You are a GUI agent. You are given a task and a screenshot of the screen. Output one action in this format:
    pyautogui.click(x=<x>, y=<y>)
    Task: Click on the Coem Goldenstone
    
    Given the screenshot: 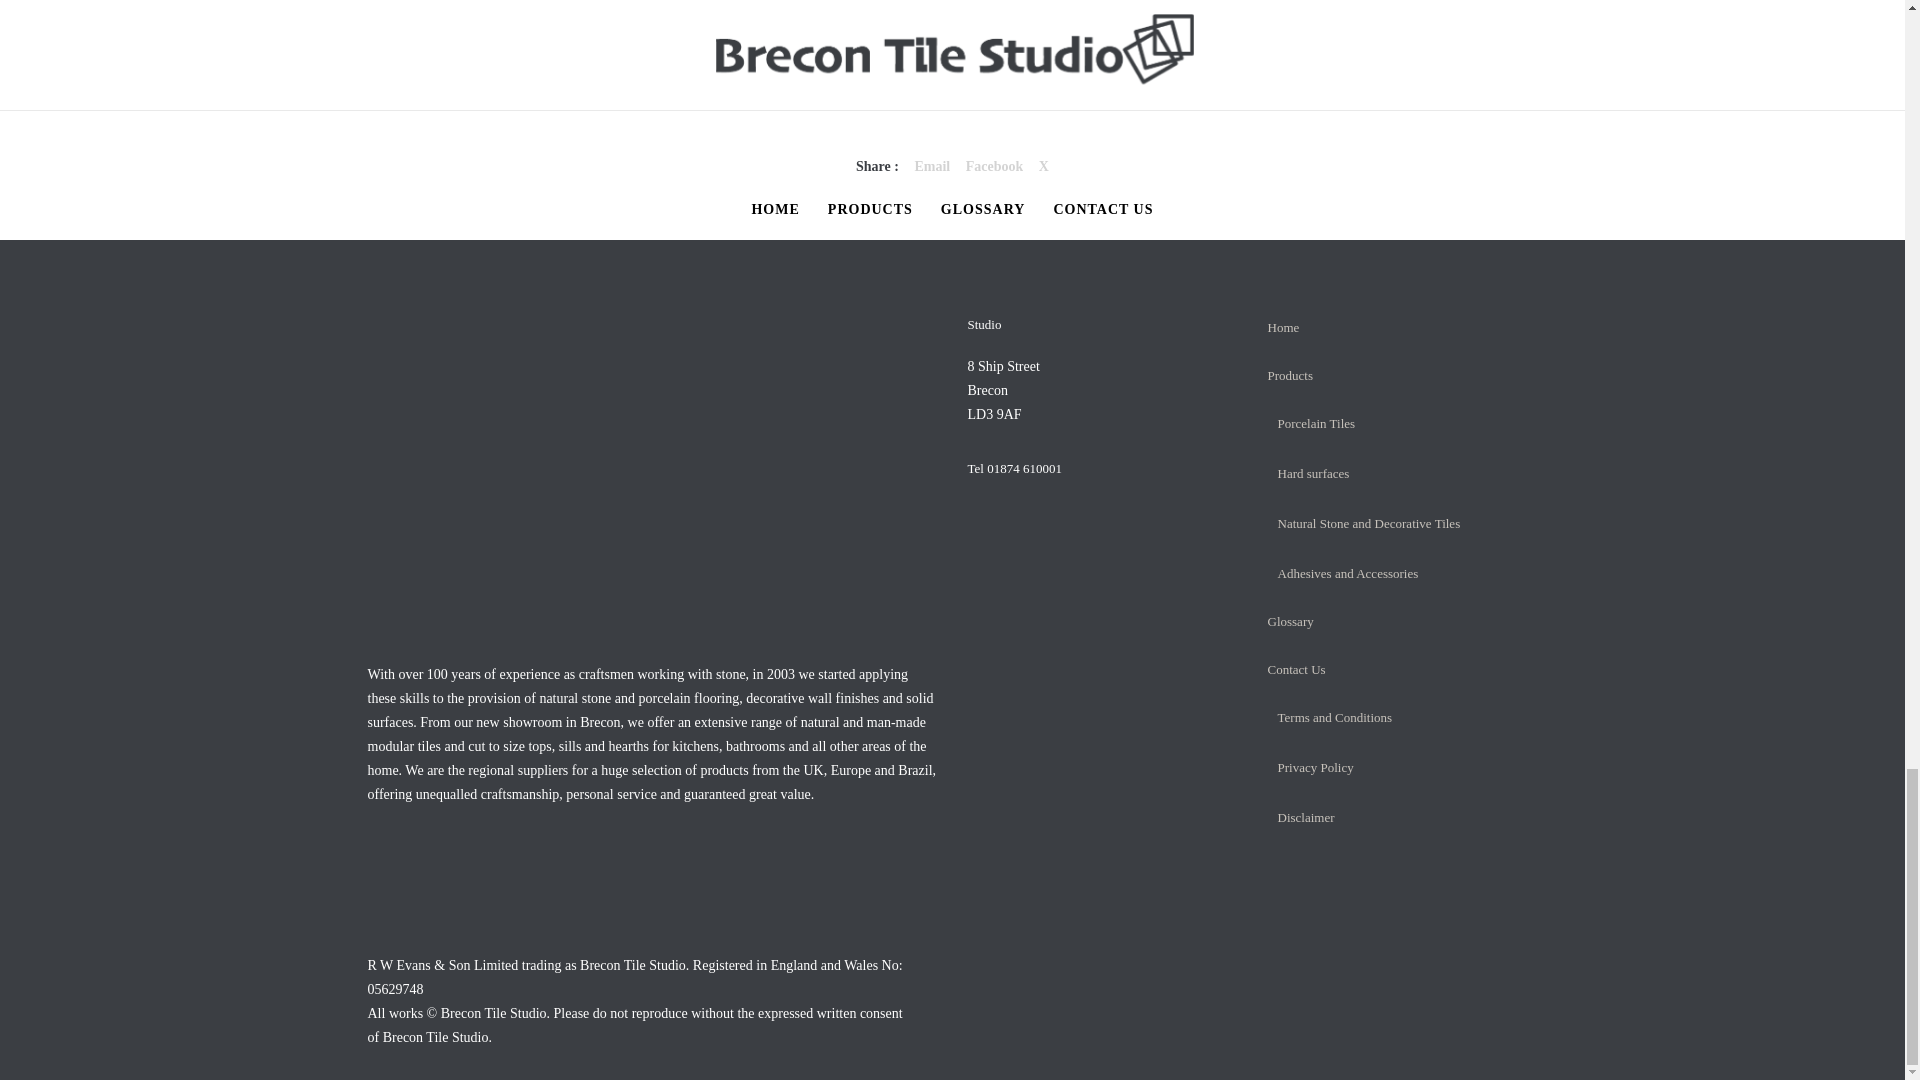 What is the action you would take?
    pyautogui.click(x=932, y=166)
    